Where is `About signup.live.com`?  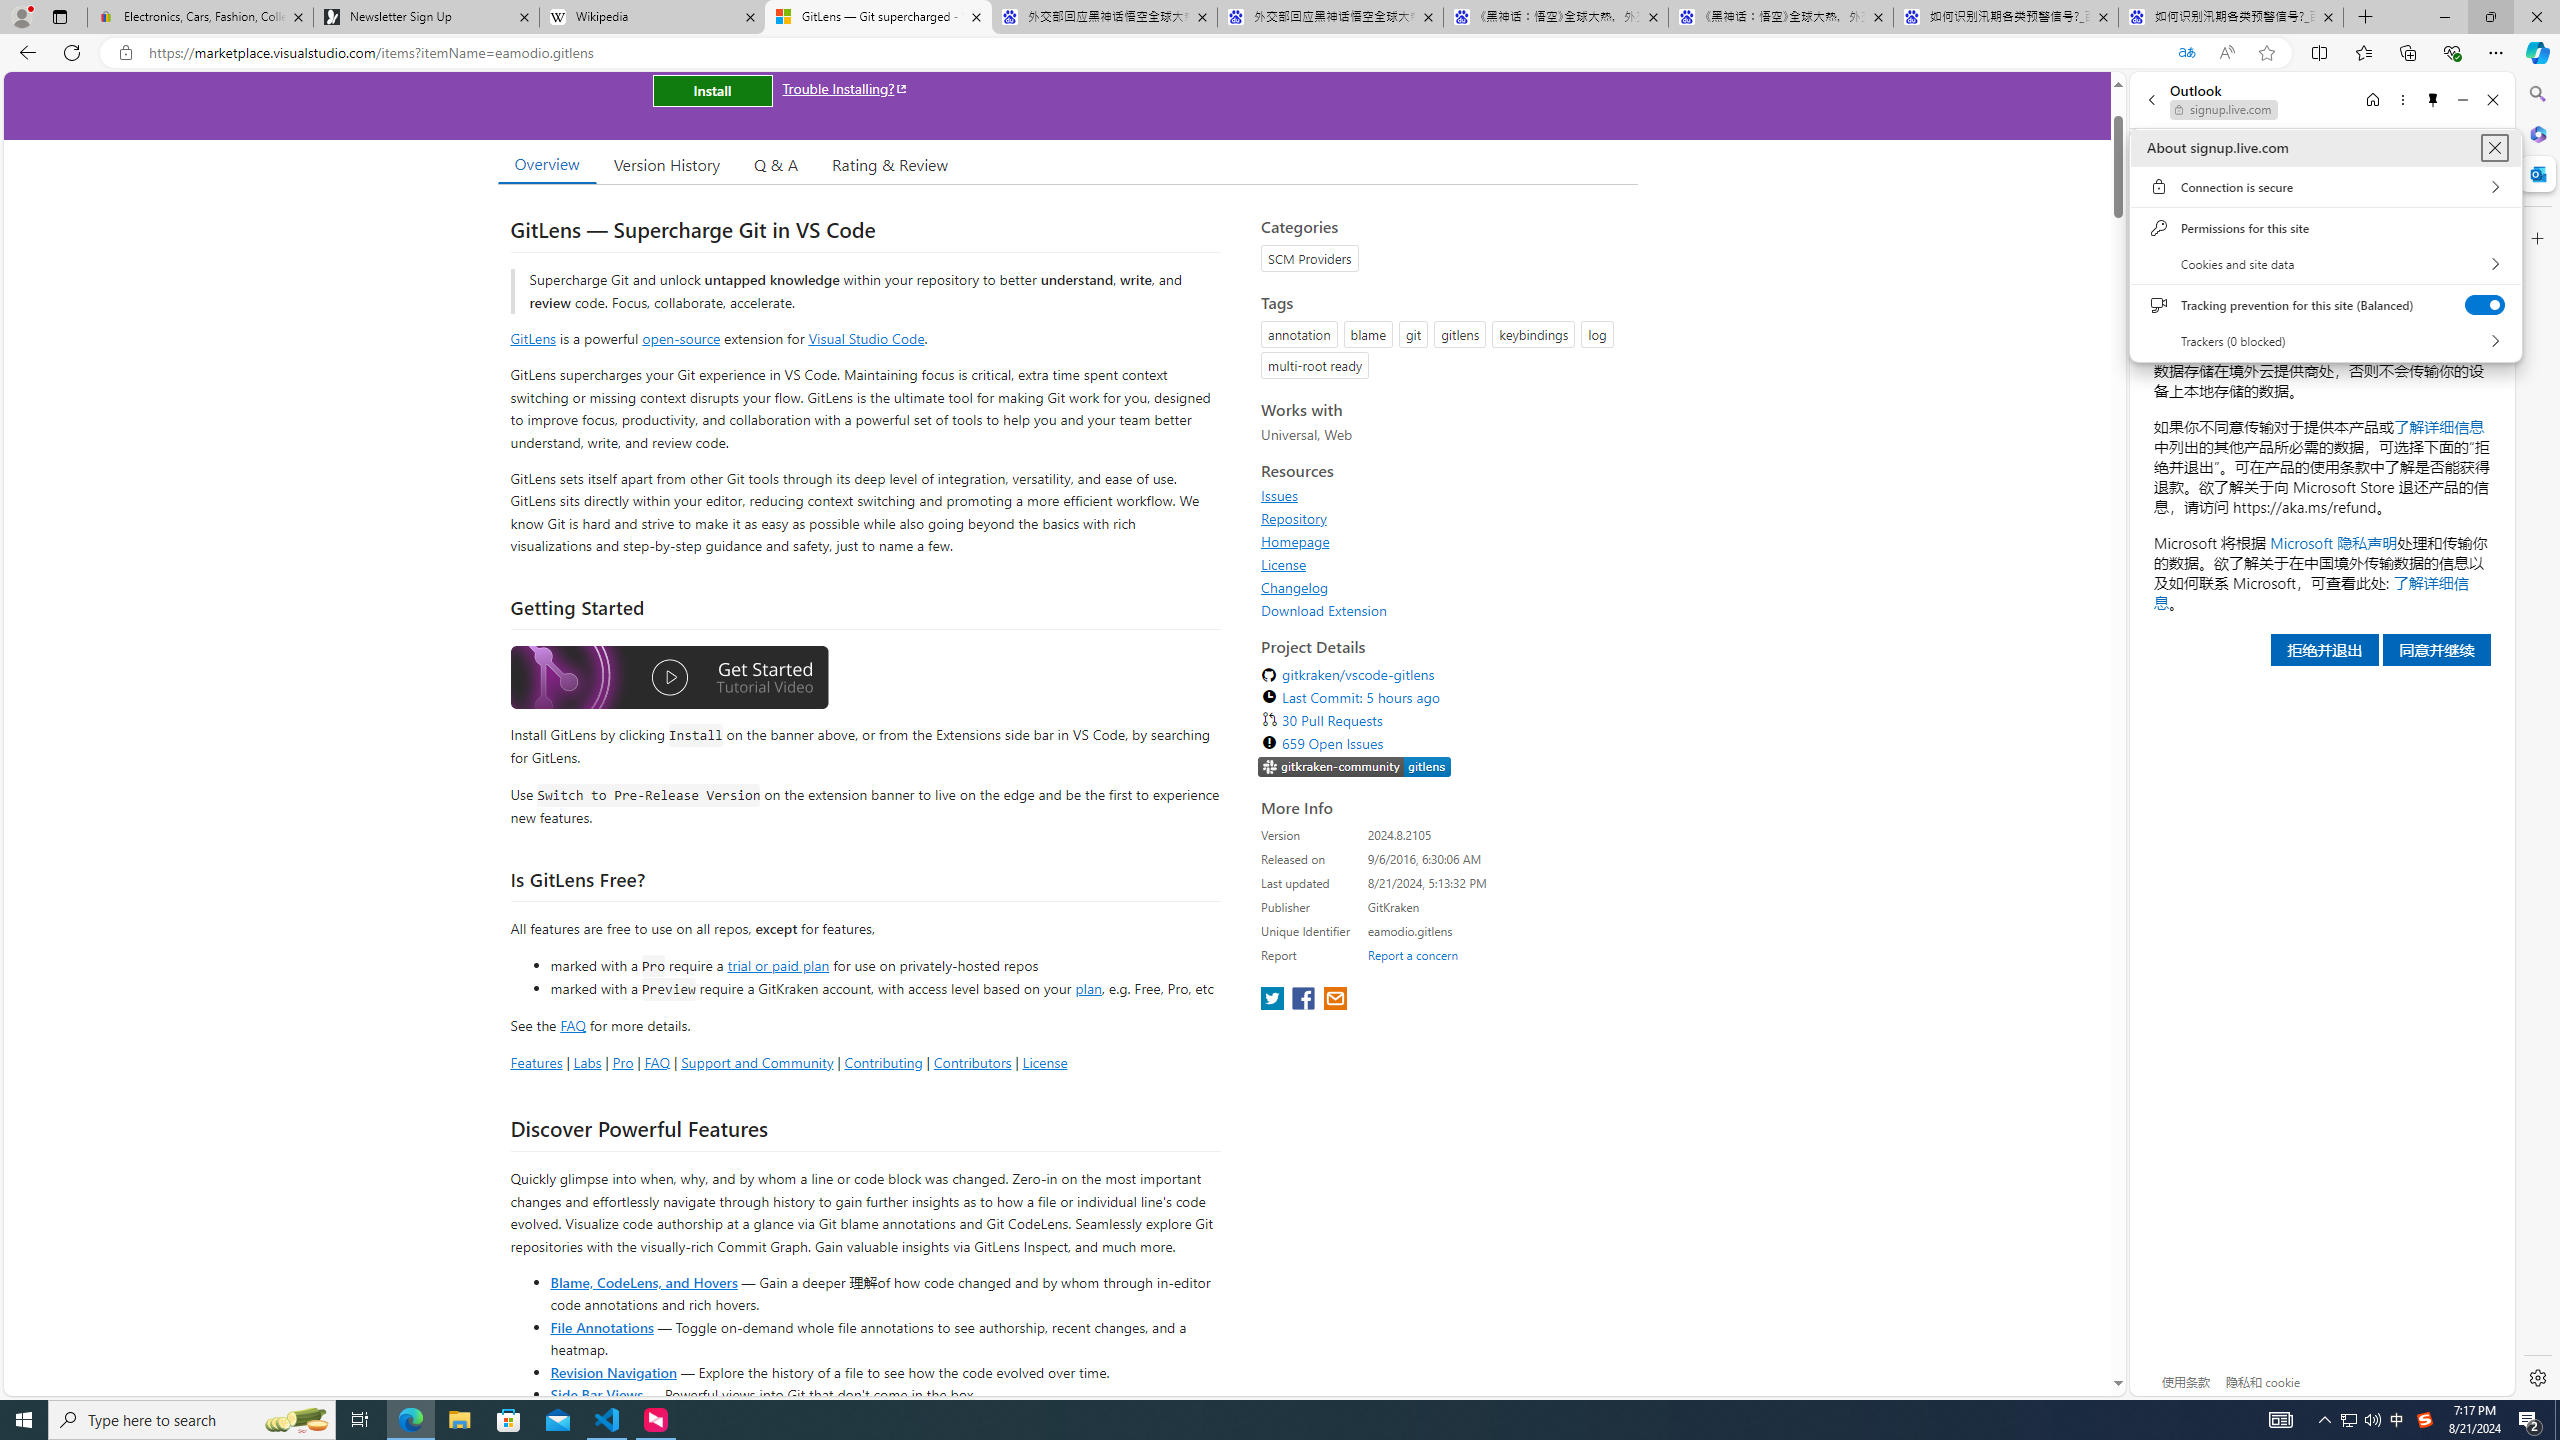 About signup.live.com is located at coordinates (2494, 147).